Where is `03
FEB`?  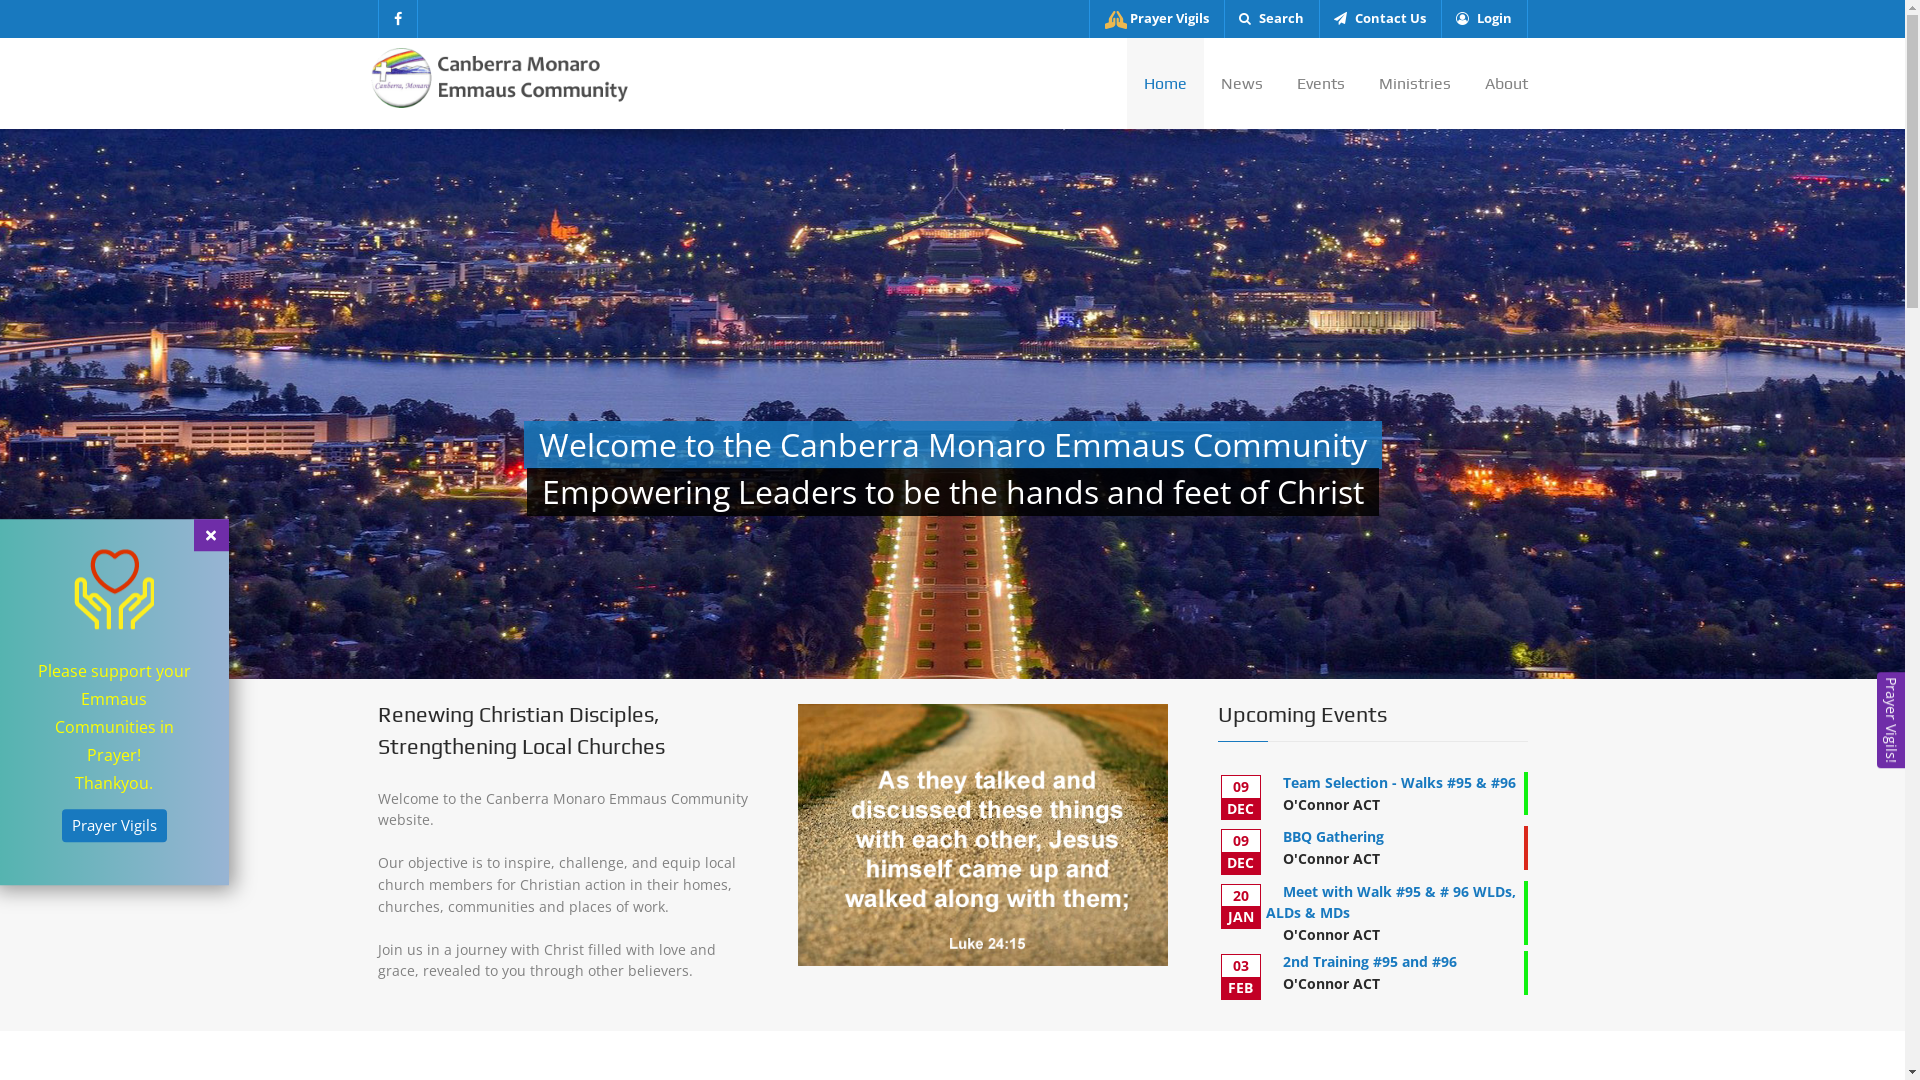 03
FEB is located at coordinates (1240, 976).